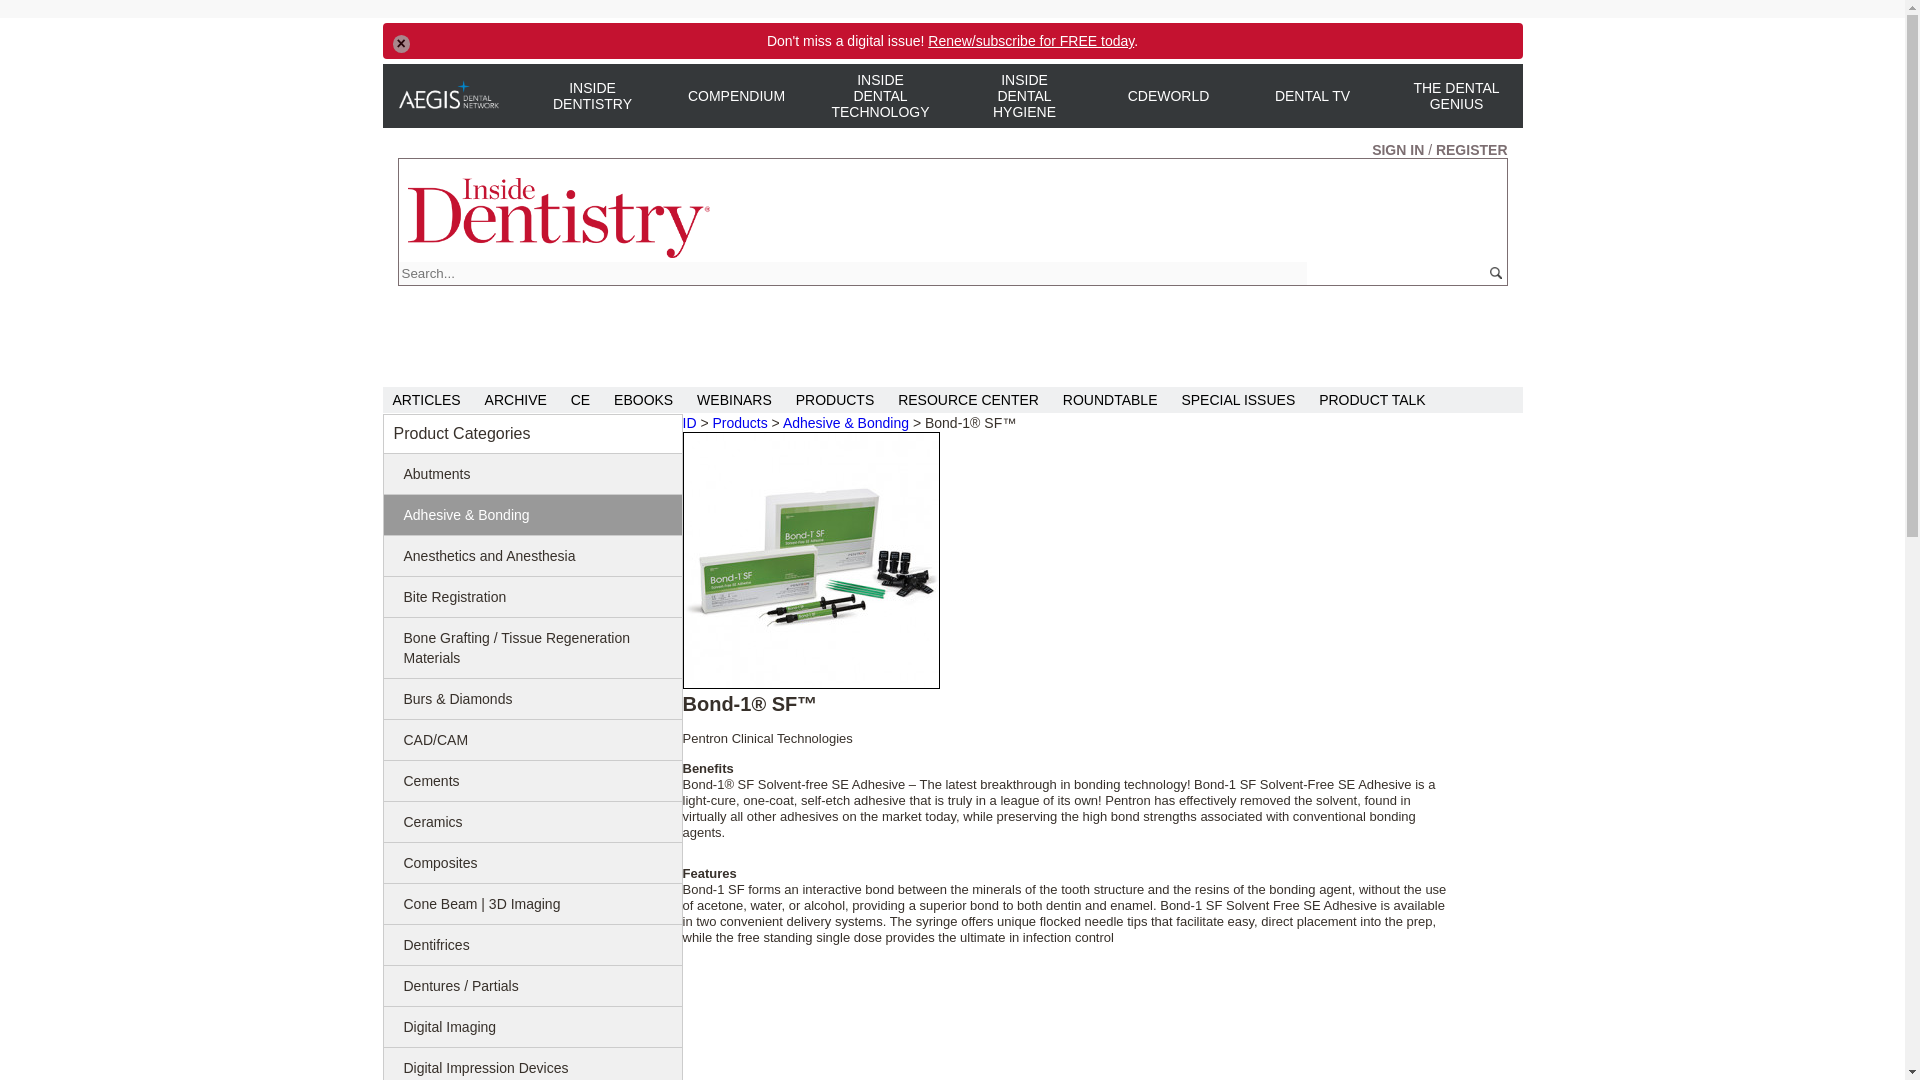 This screenshot has width=1920, height=1080. I want to click on 3rd party ad content, so click(761, 330).